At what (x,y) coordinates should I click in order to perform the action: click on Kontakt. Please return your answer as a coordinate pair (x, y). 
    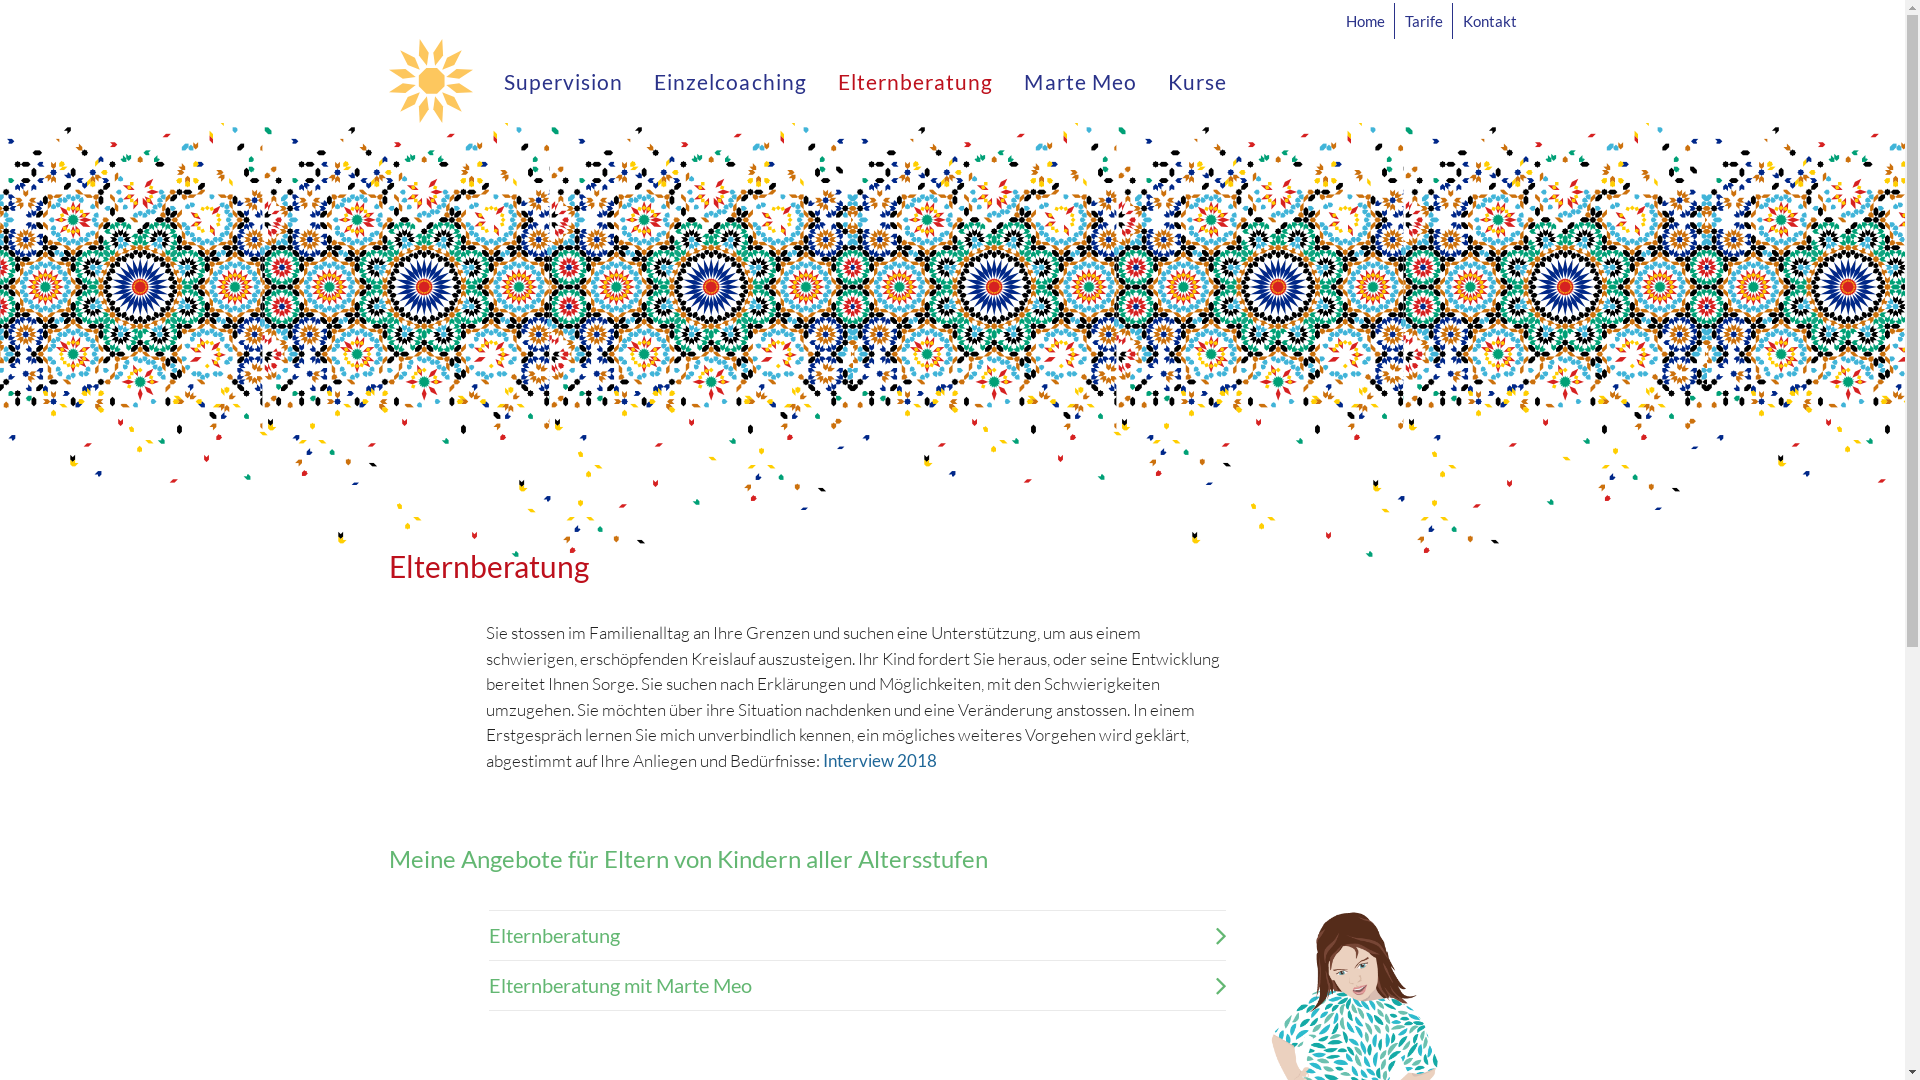
    Looking at the image, I should click on (1486, 20).